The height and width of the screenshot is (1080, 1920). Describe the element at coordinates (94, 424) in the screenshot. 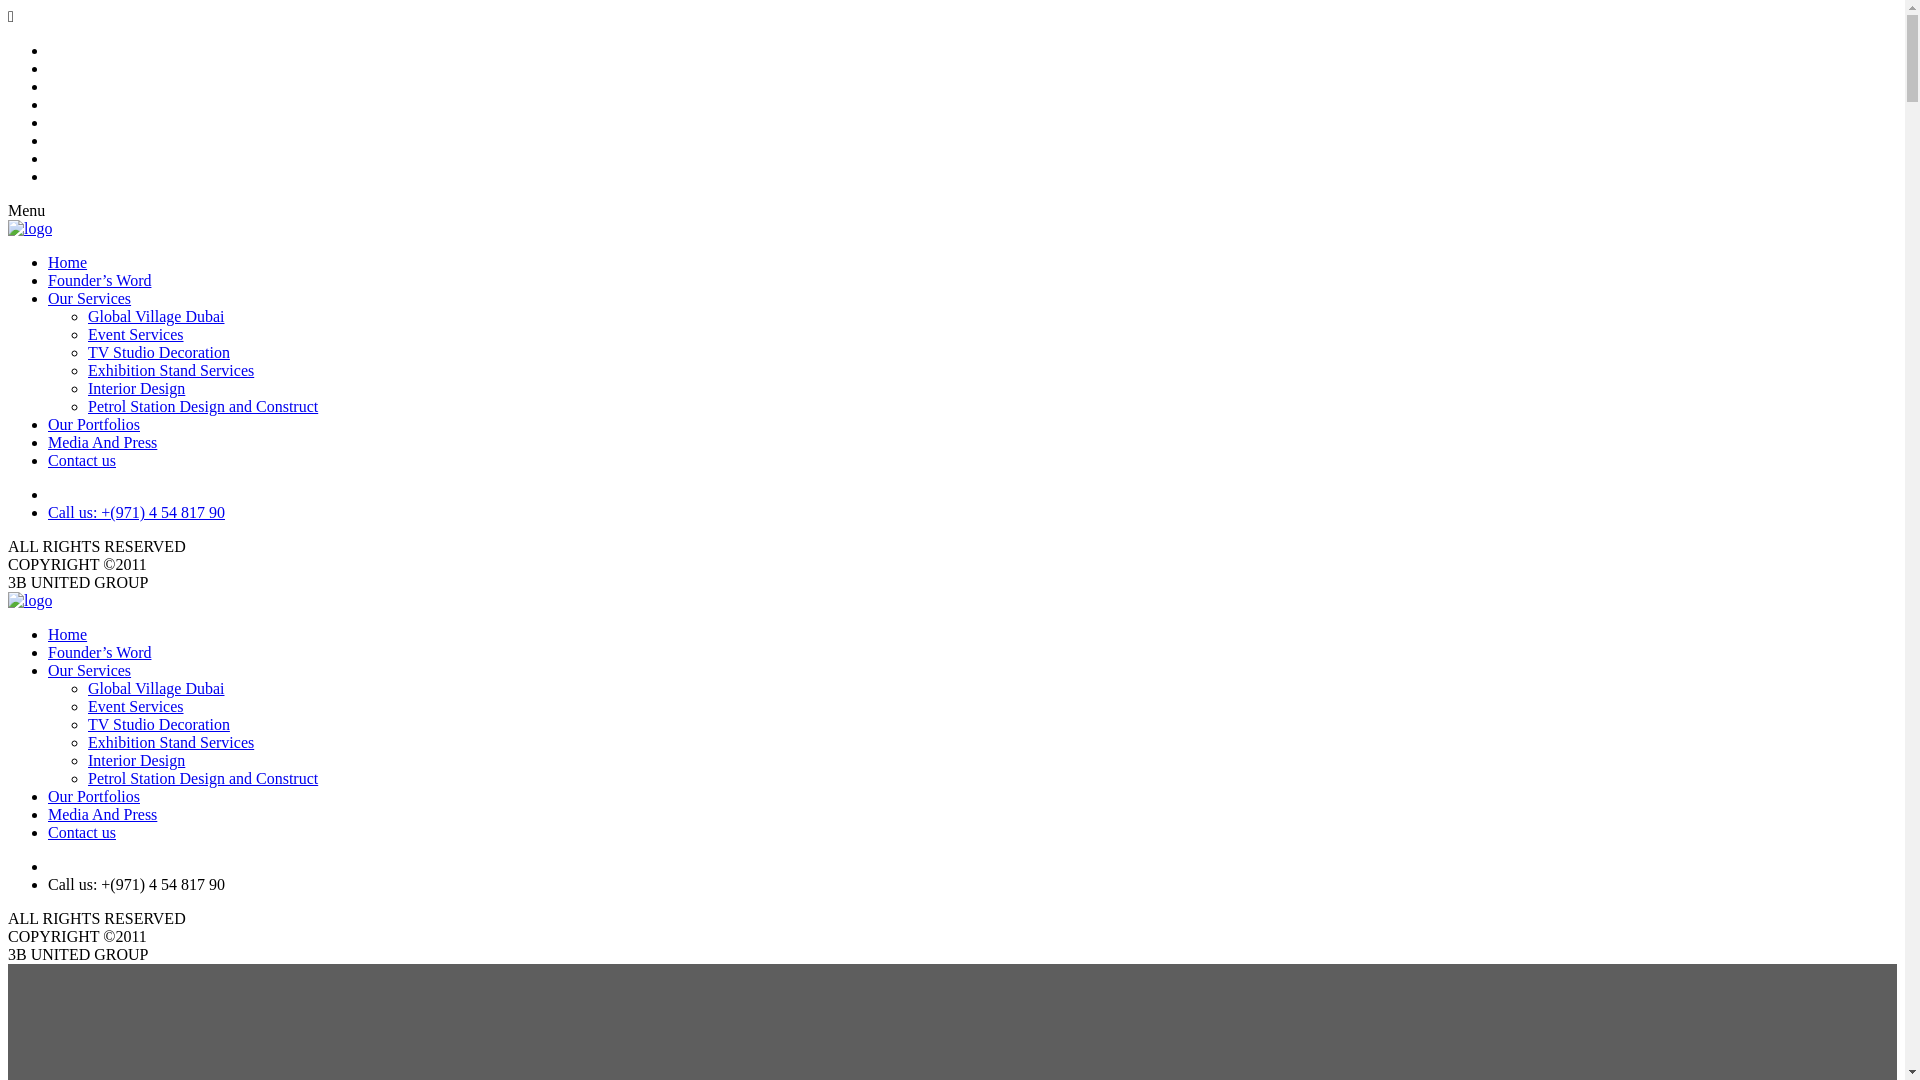

I see `Our Portfolios` at that location.